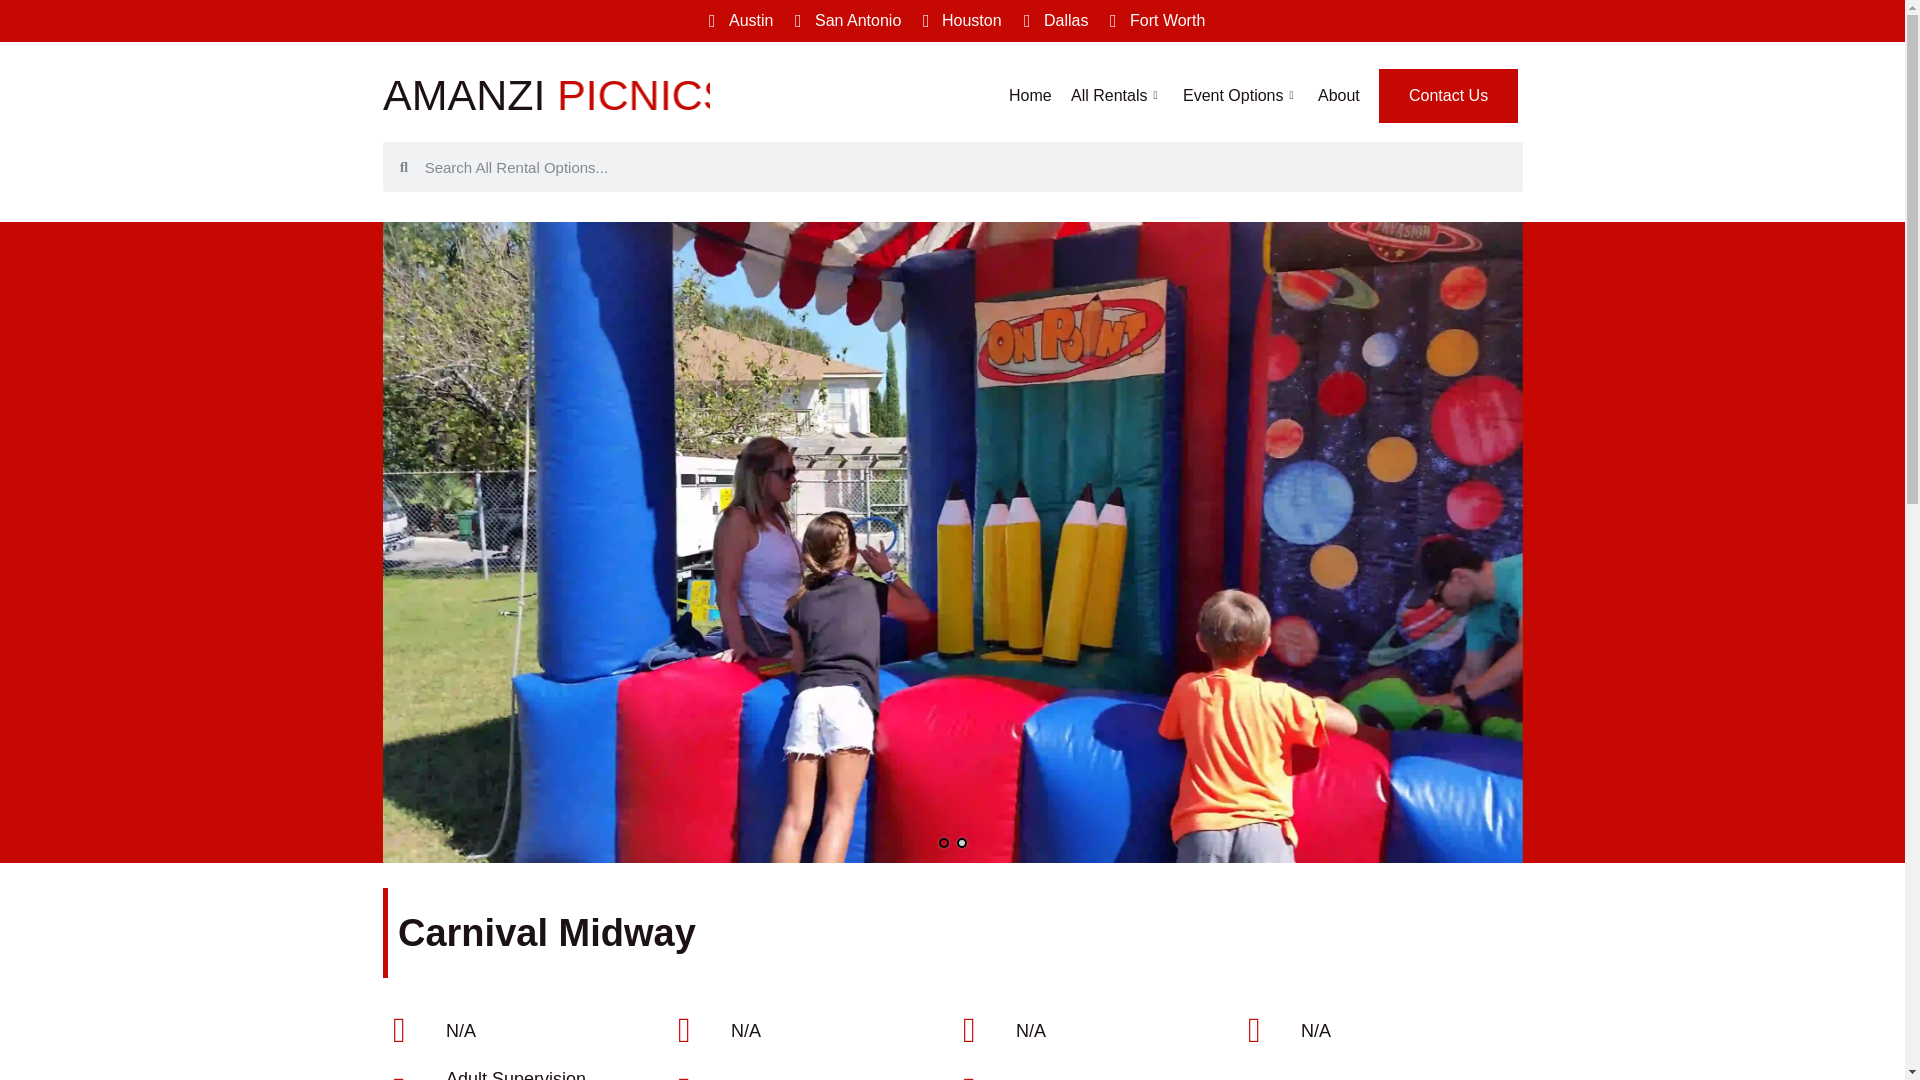  I want to click on Dallas, so click(1030, 95).